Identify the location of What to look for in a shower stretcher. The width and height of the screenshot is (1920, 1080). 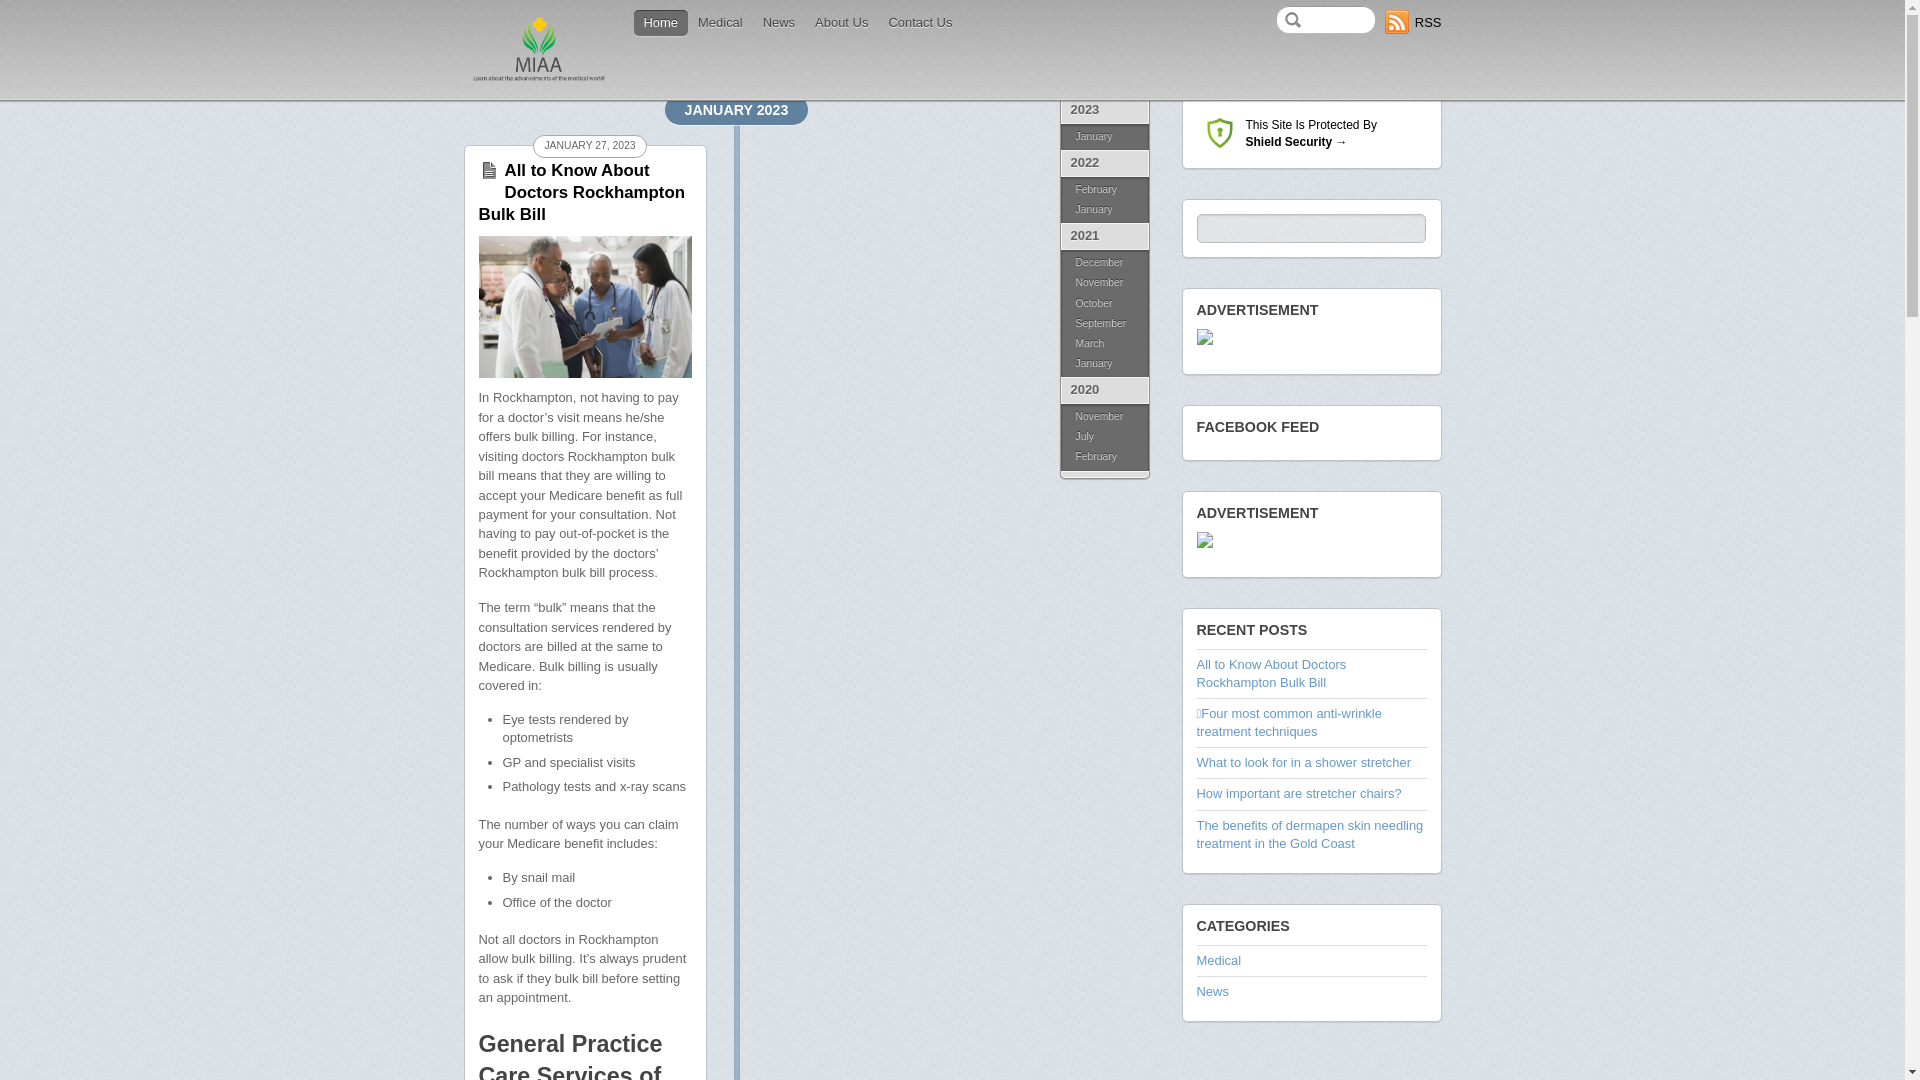
(1304, 762).